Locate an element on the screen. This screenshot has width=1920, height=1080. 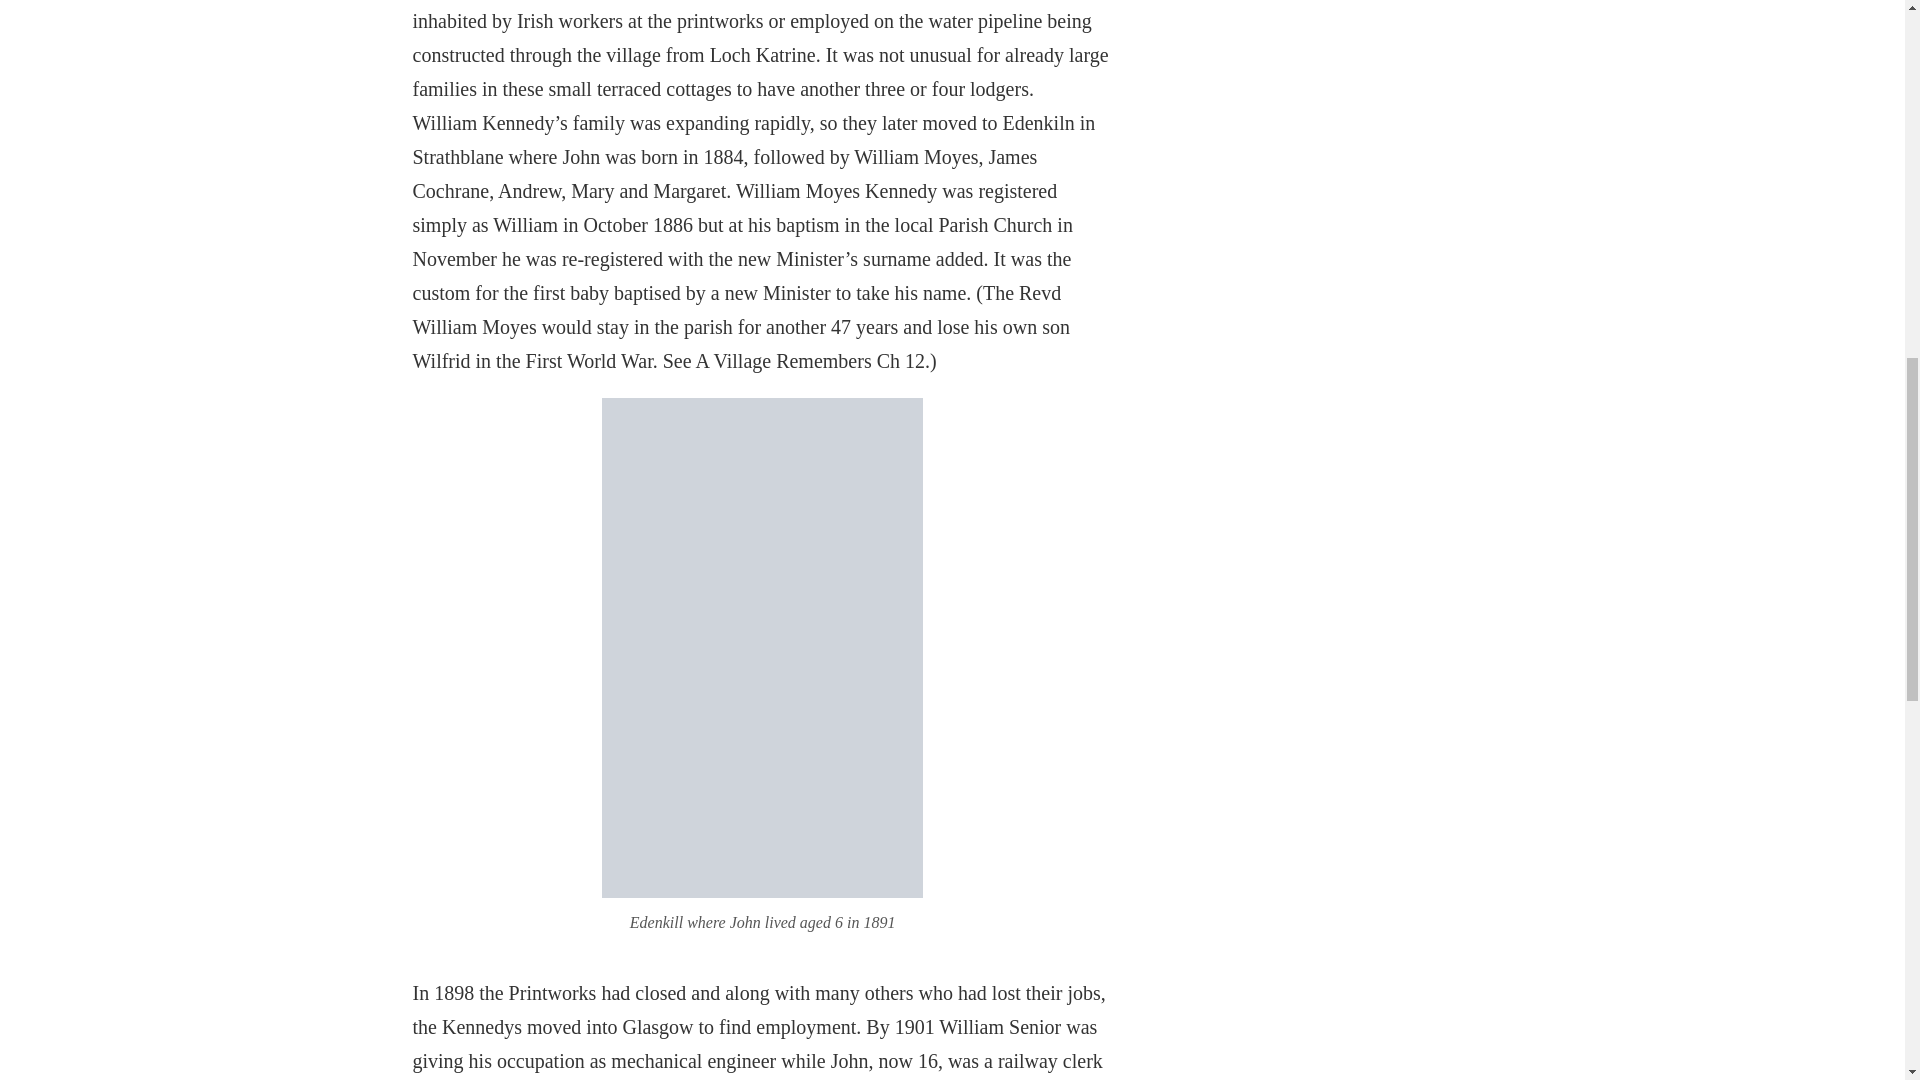
EdenkillStrathblane is located at coordinates (762, 881).